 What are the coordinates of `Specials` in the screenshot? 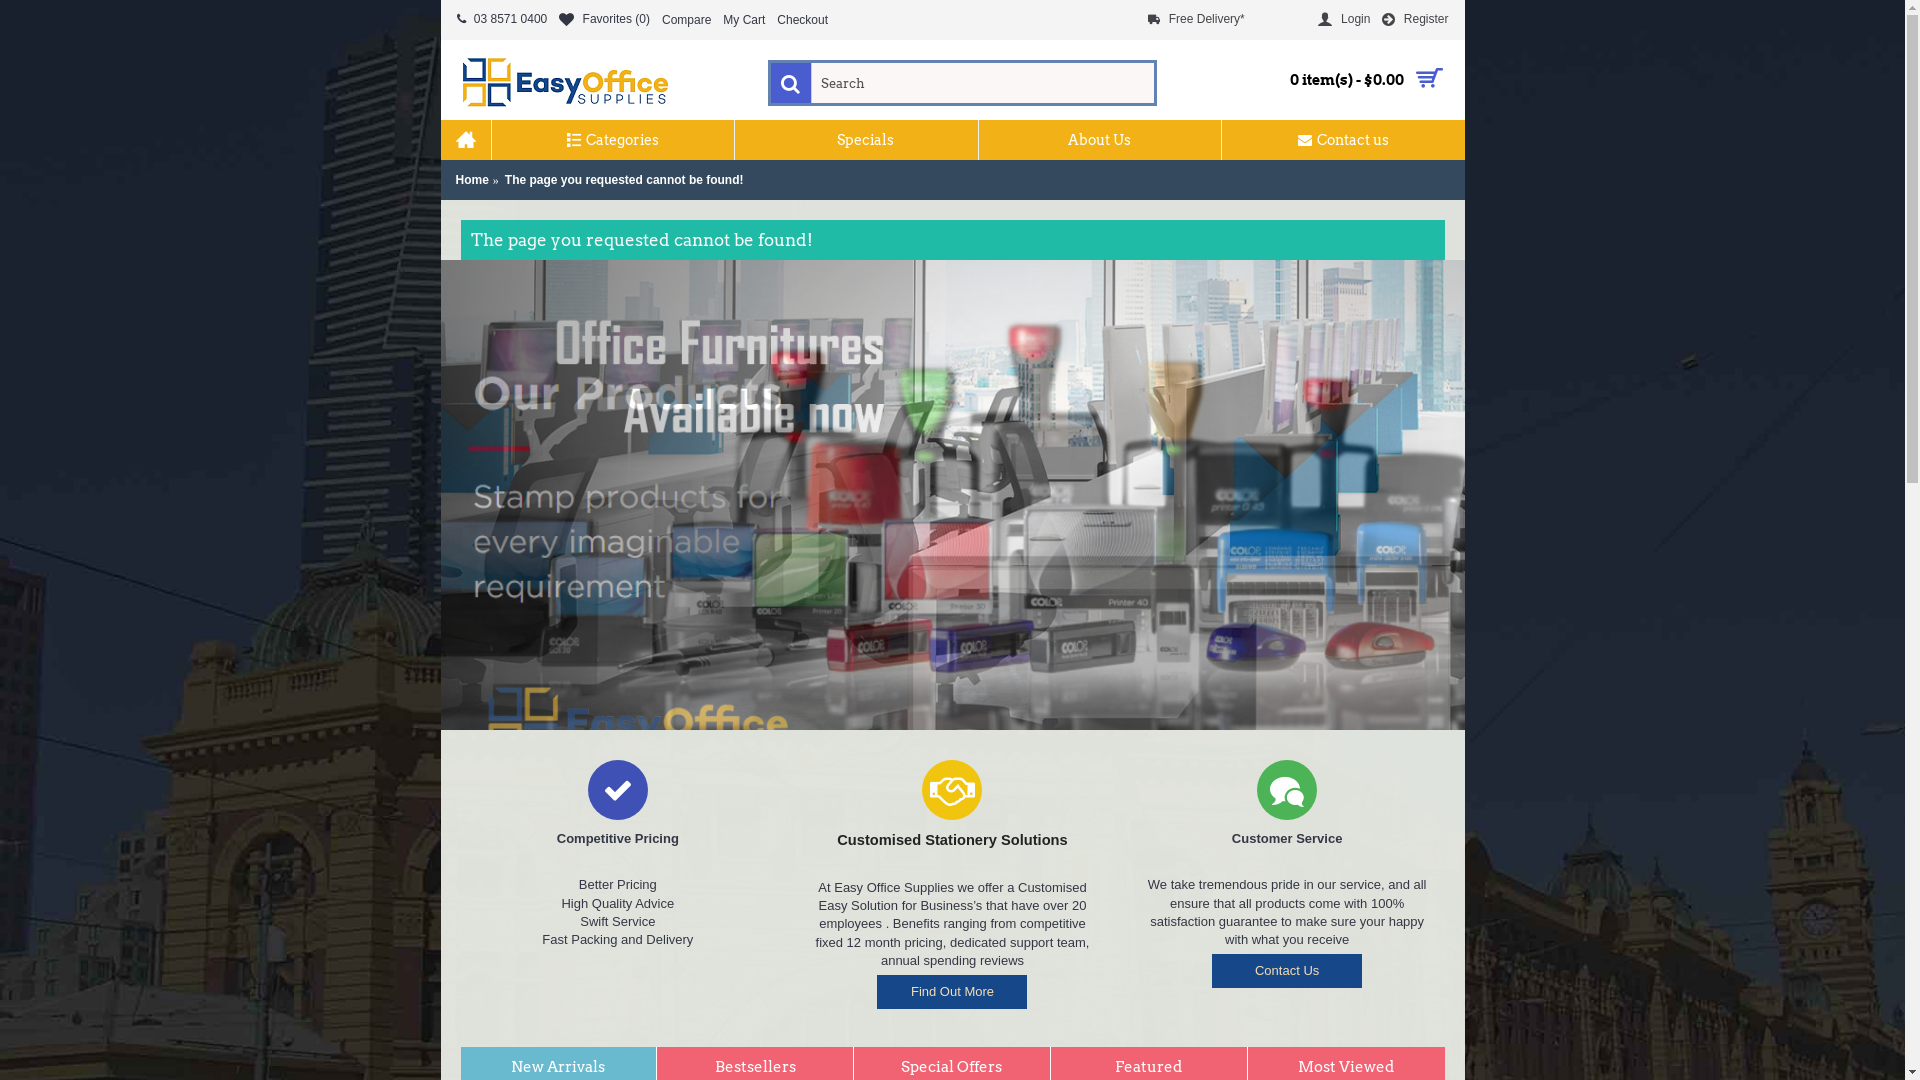 It's located at (856, 140).